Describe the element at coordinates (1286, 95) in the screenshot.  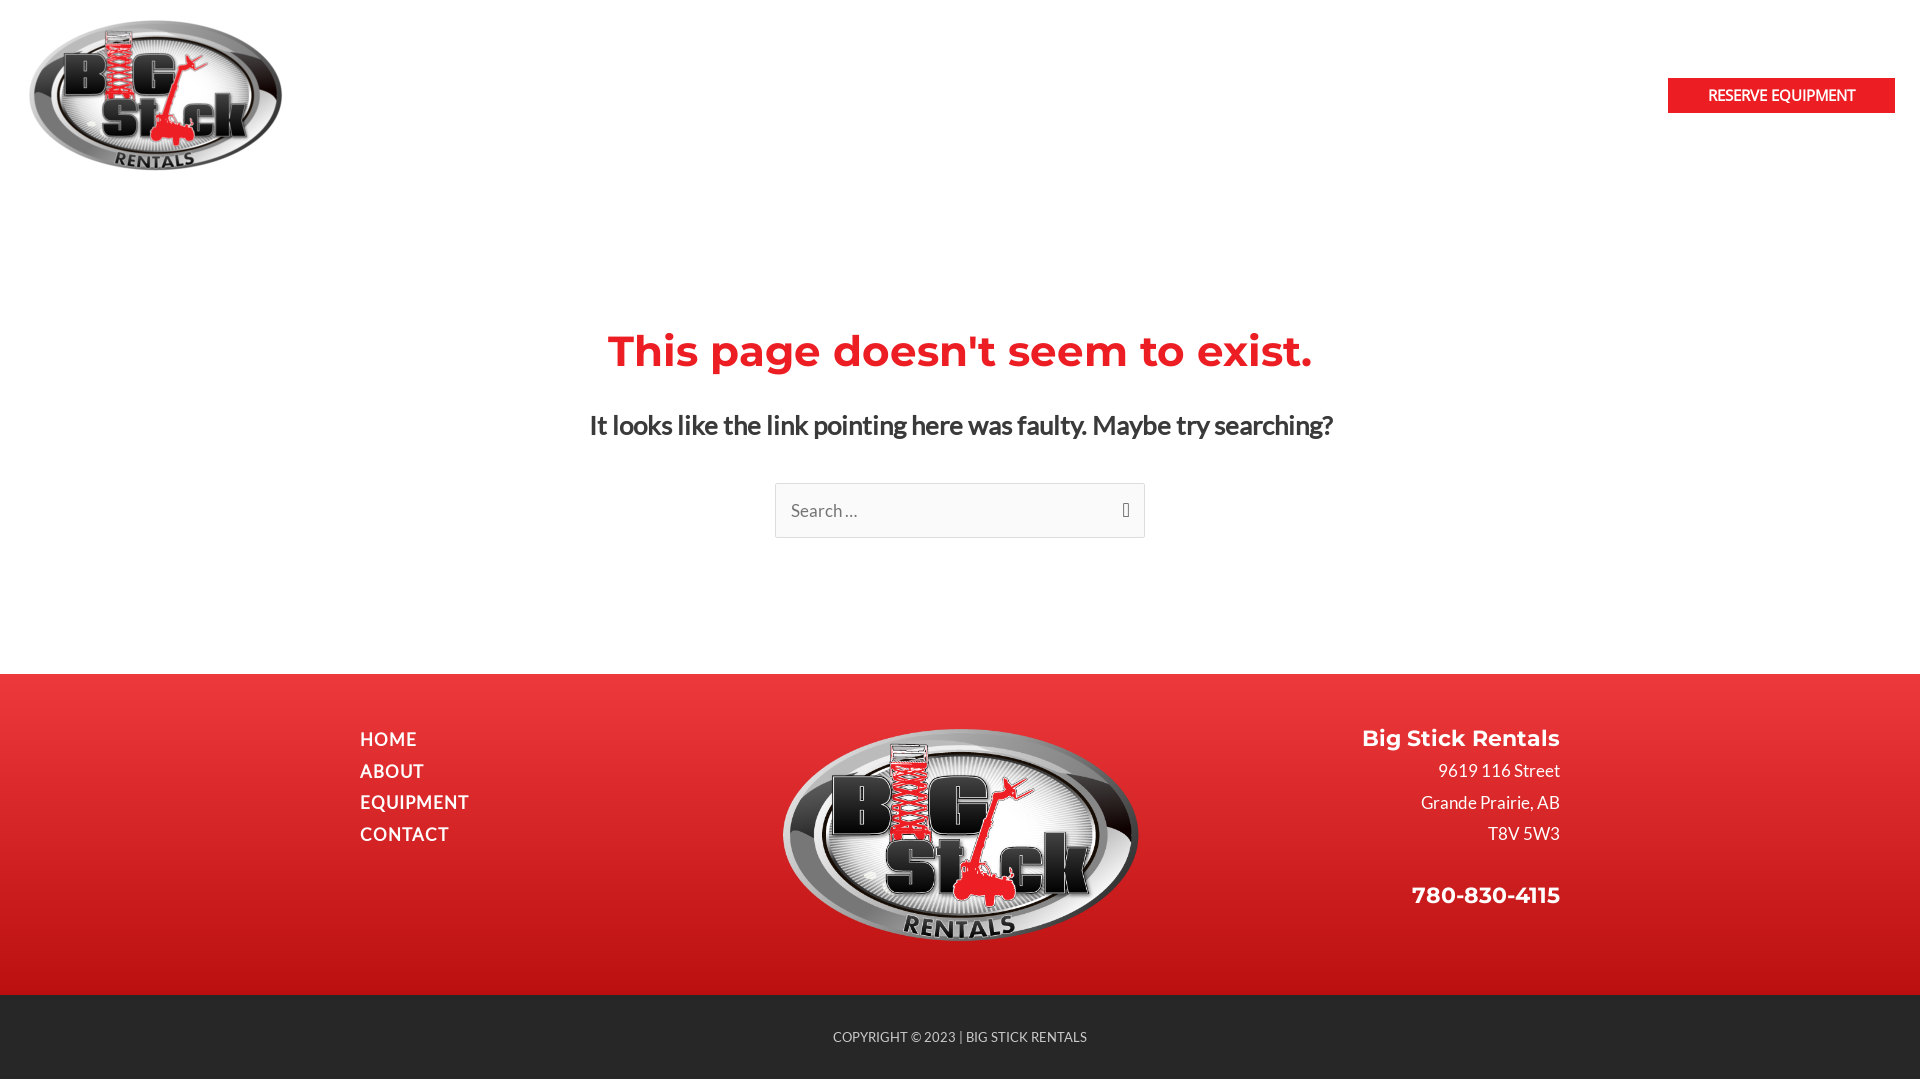
I see `HOME` at that location.